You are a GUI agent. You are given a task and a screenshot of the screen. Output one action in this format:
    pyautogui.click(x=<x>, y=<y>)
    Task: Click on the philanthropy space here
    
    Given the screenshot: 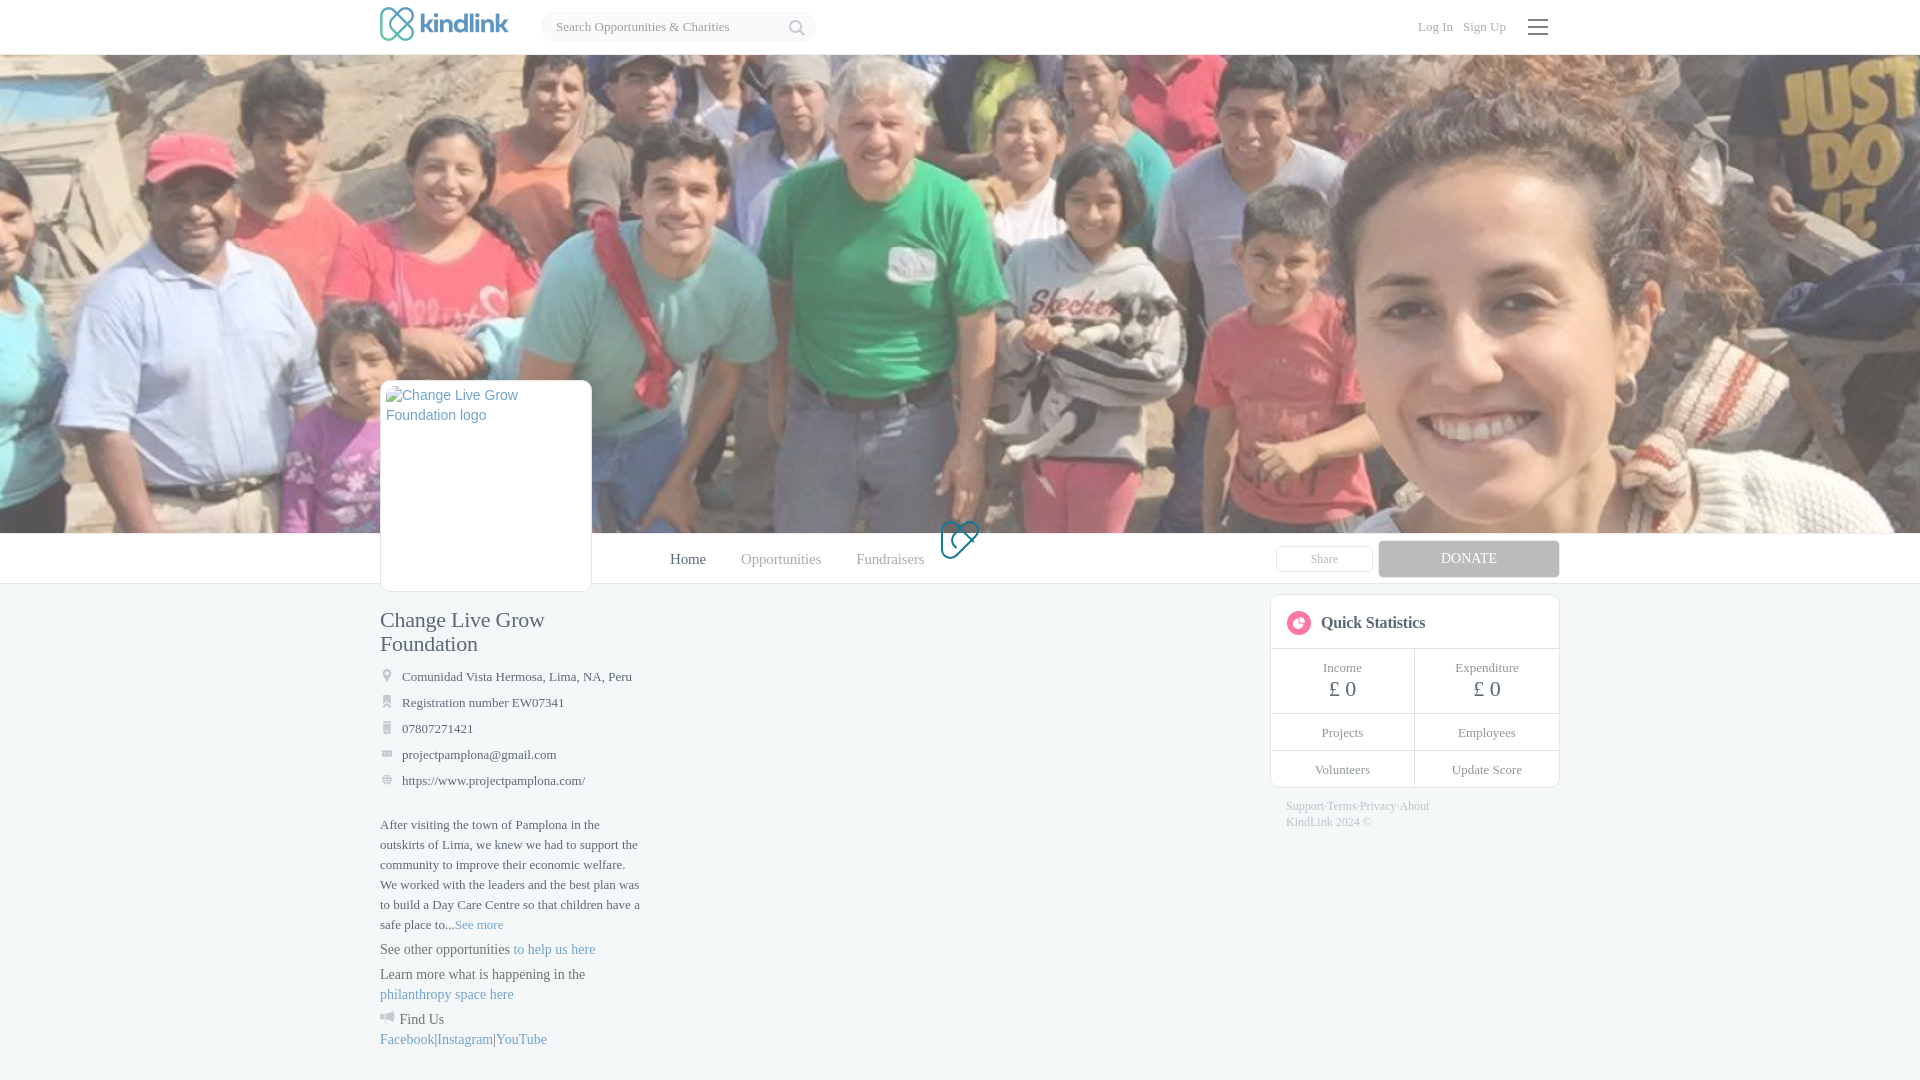 What is the action you would take?
    pyautogui.click(x=447, y=994)
    